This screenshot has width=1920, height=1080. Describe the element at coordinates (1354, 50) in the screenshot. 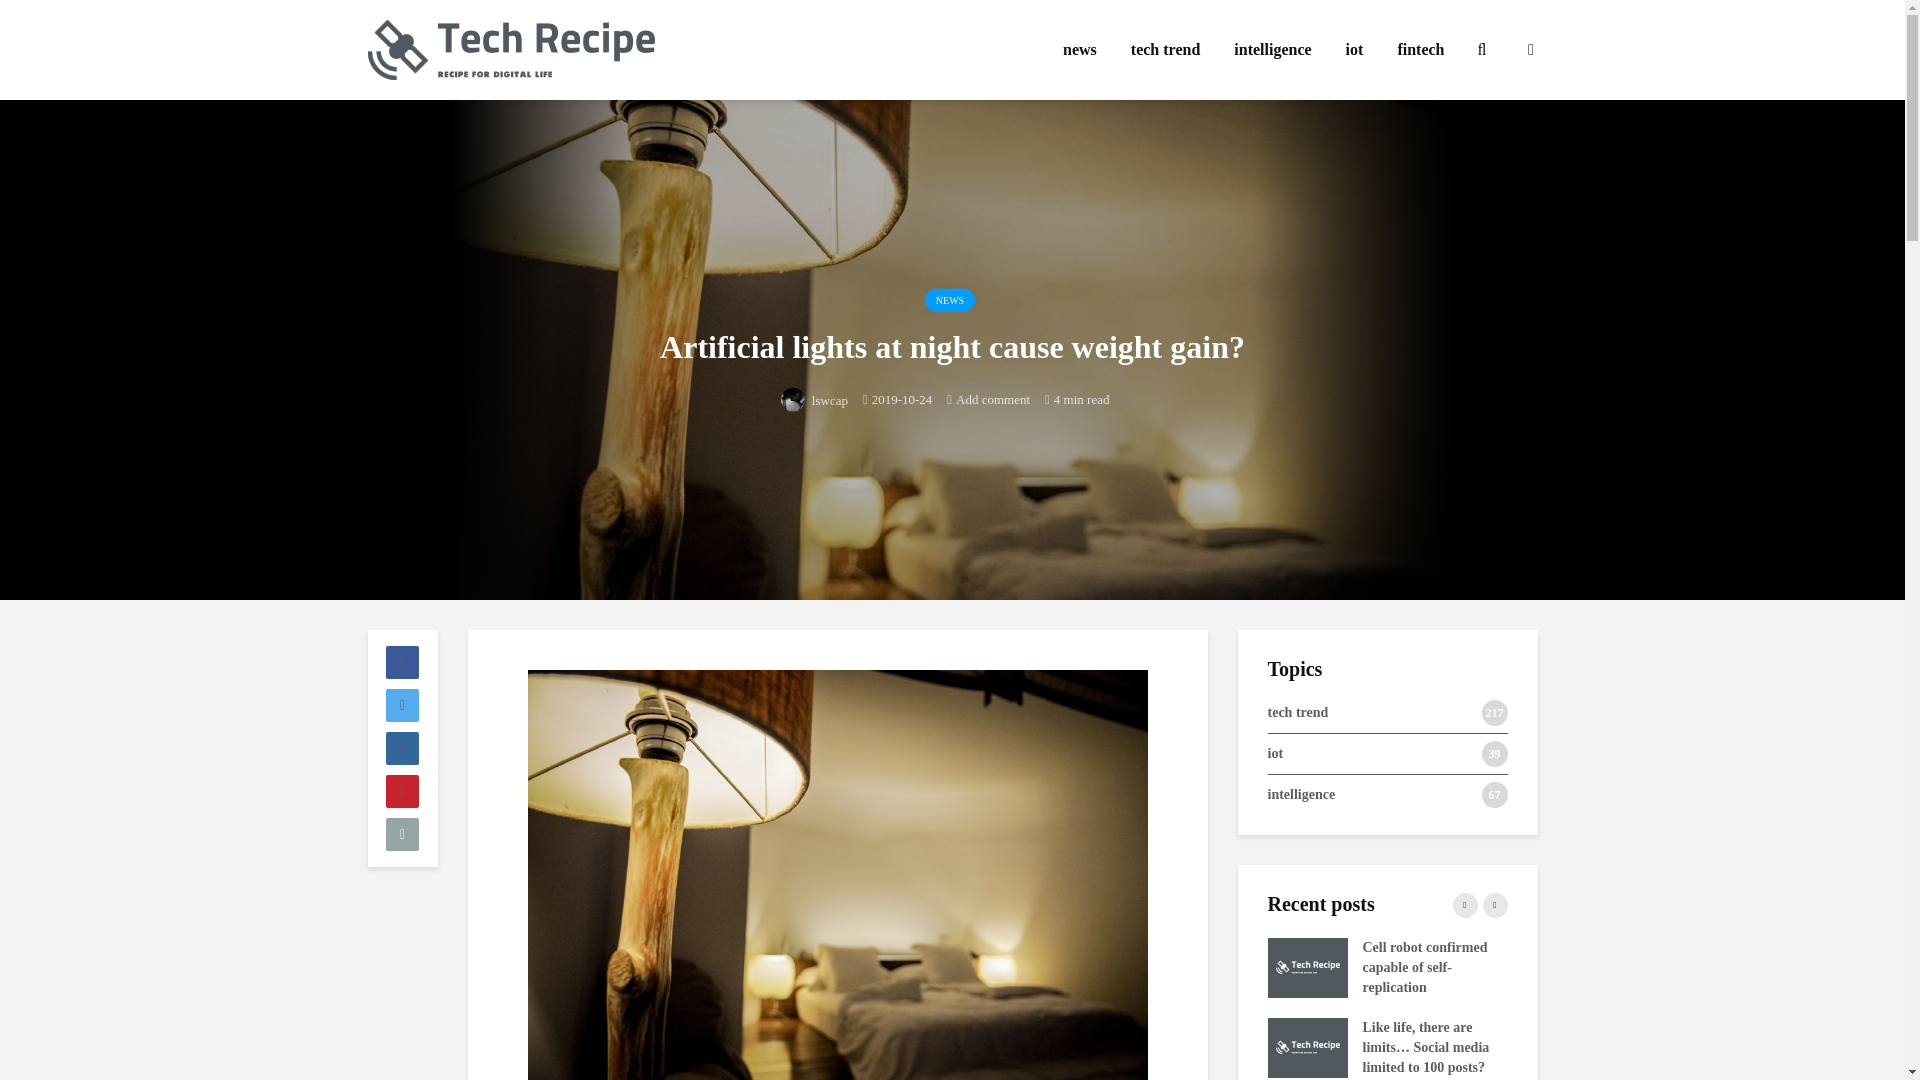

I see `iot` at that location.